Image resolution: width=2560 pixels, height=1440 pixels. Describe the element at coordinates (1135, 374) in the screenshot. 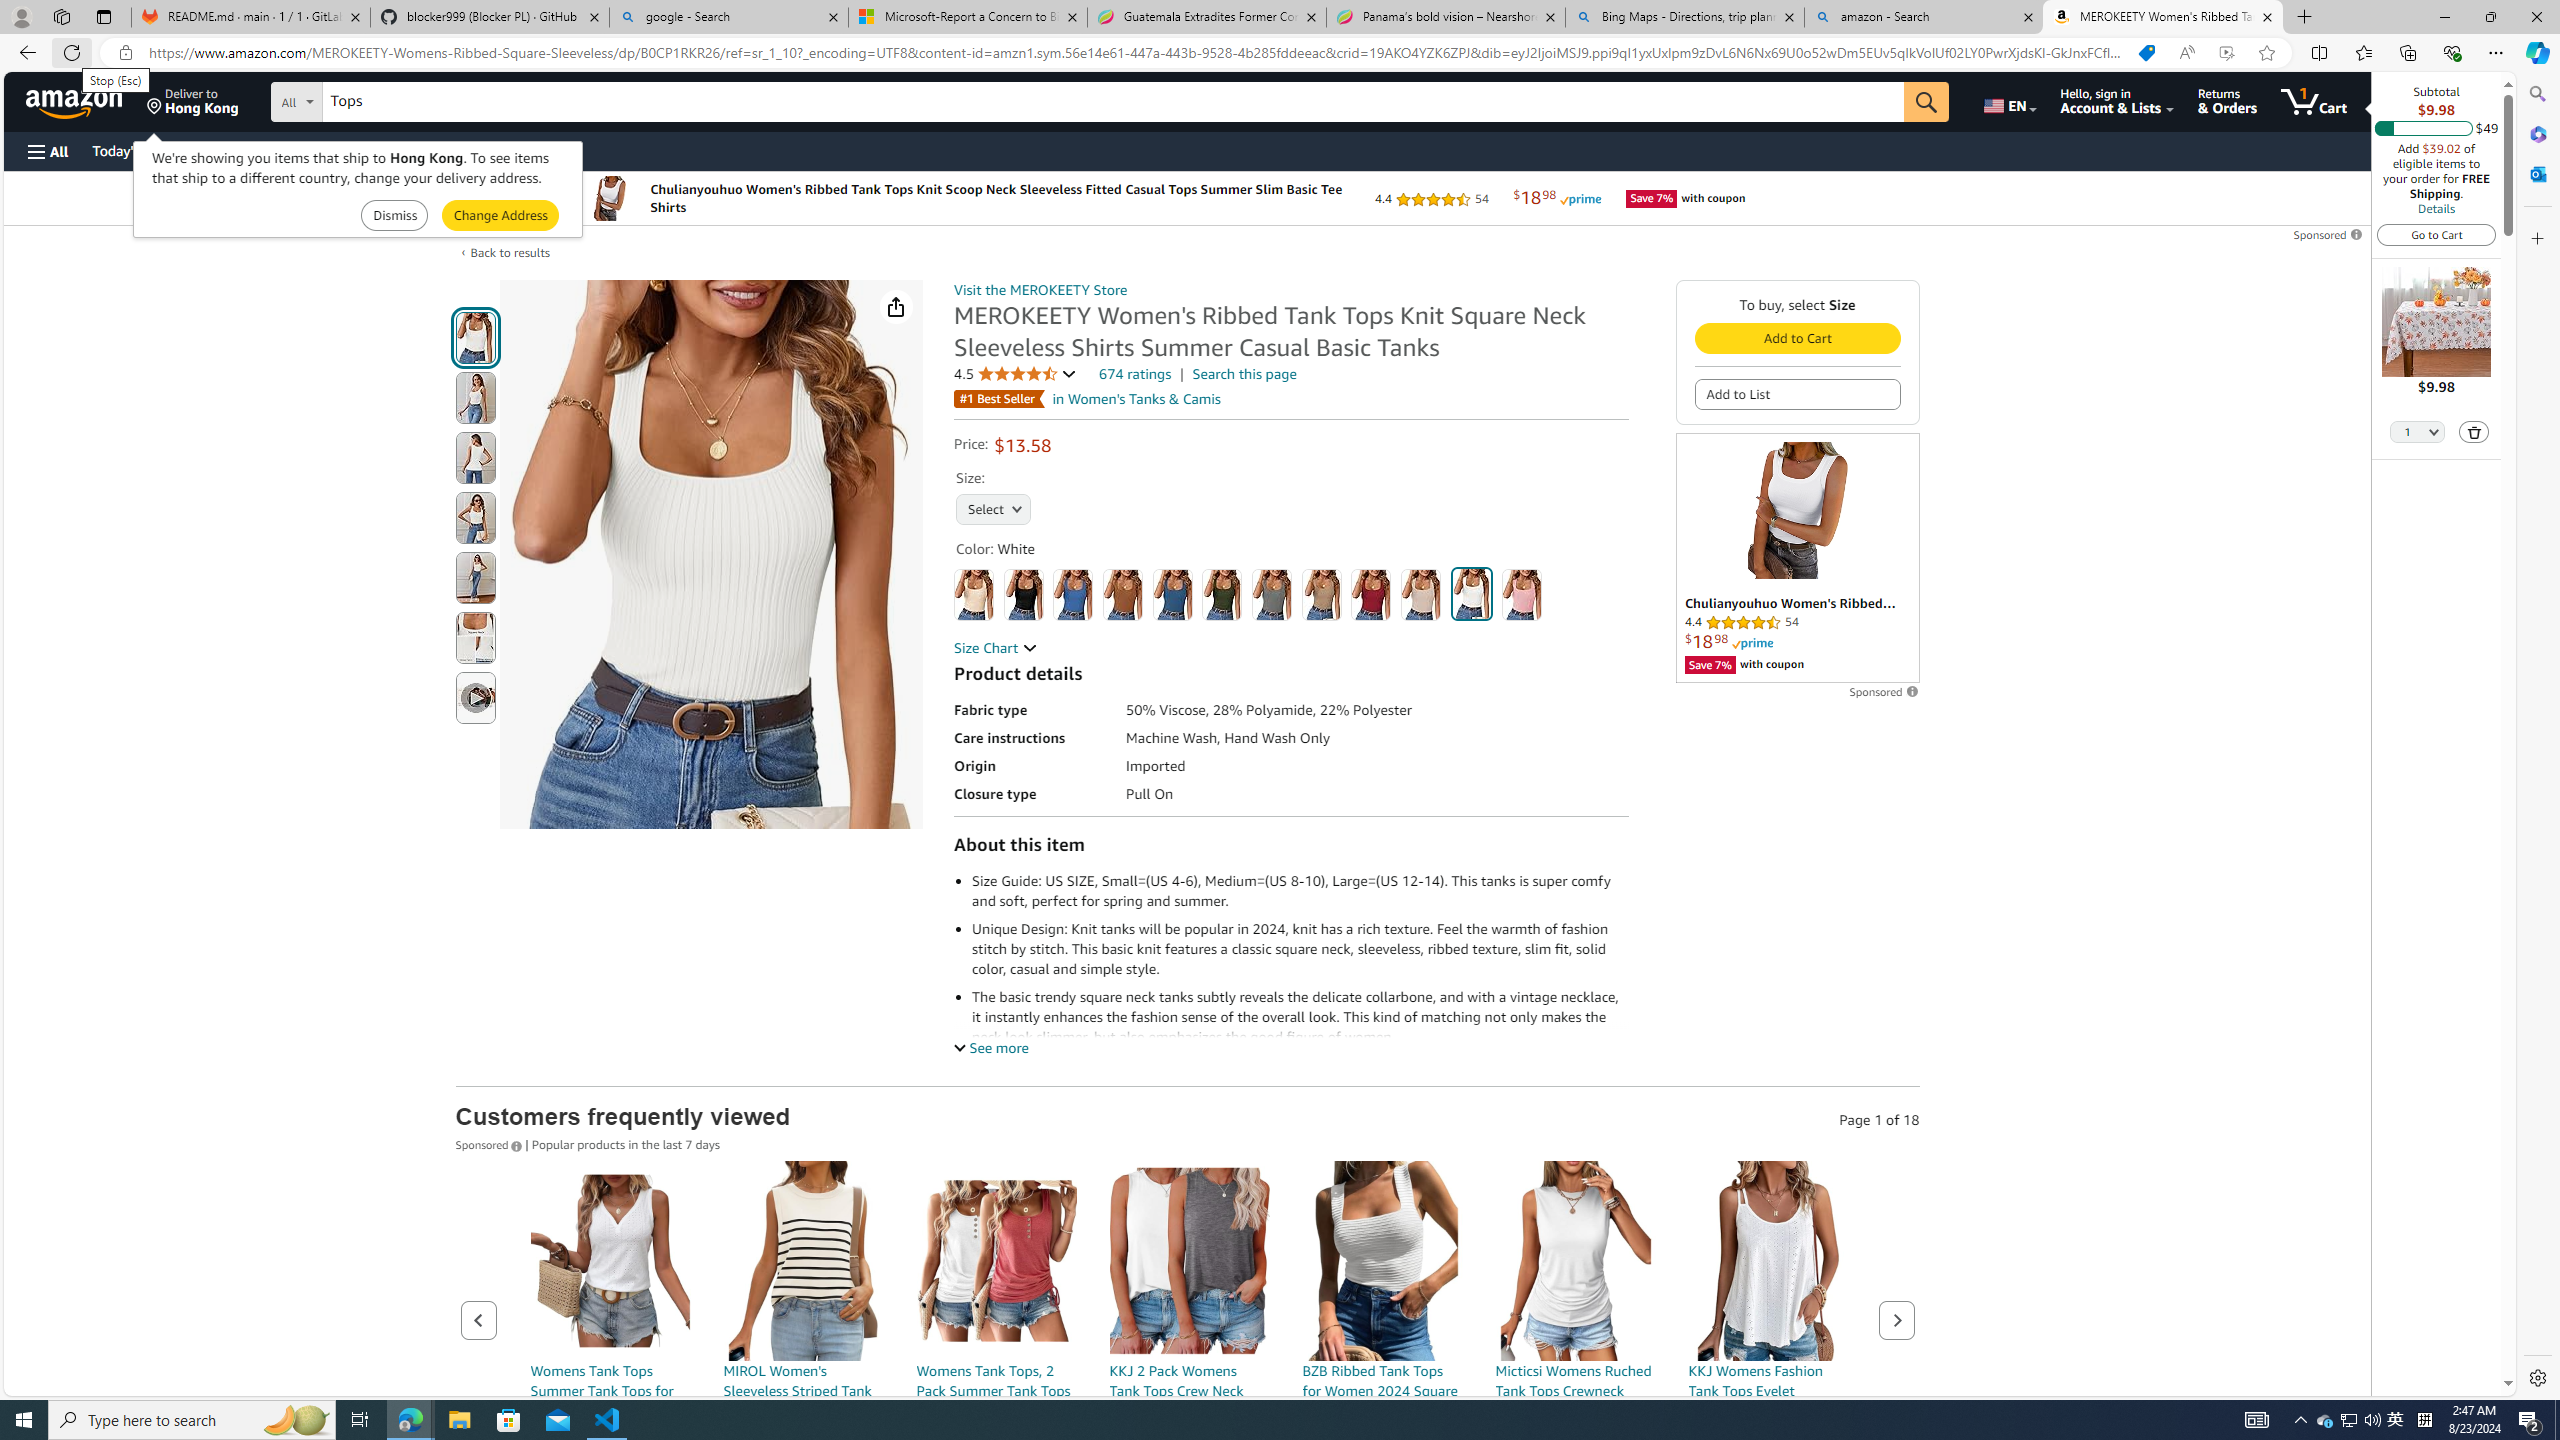

I see `674 ratings` at that location.